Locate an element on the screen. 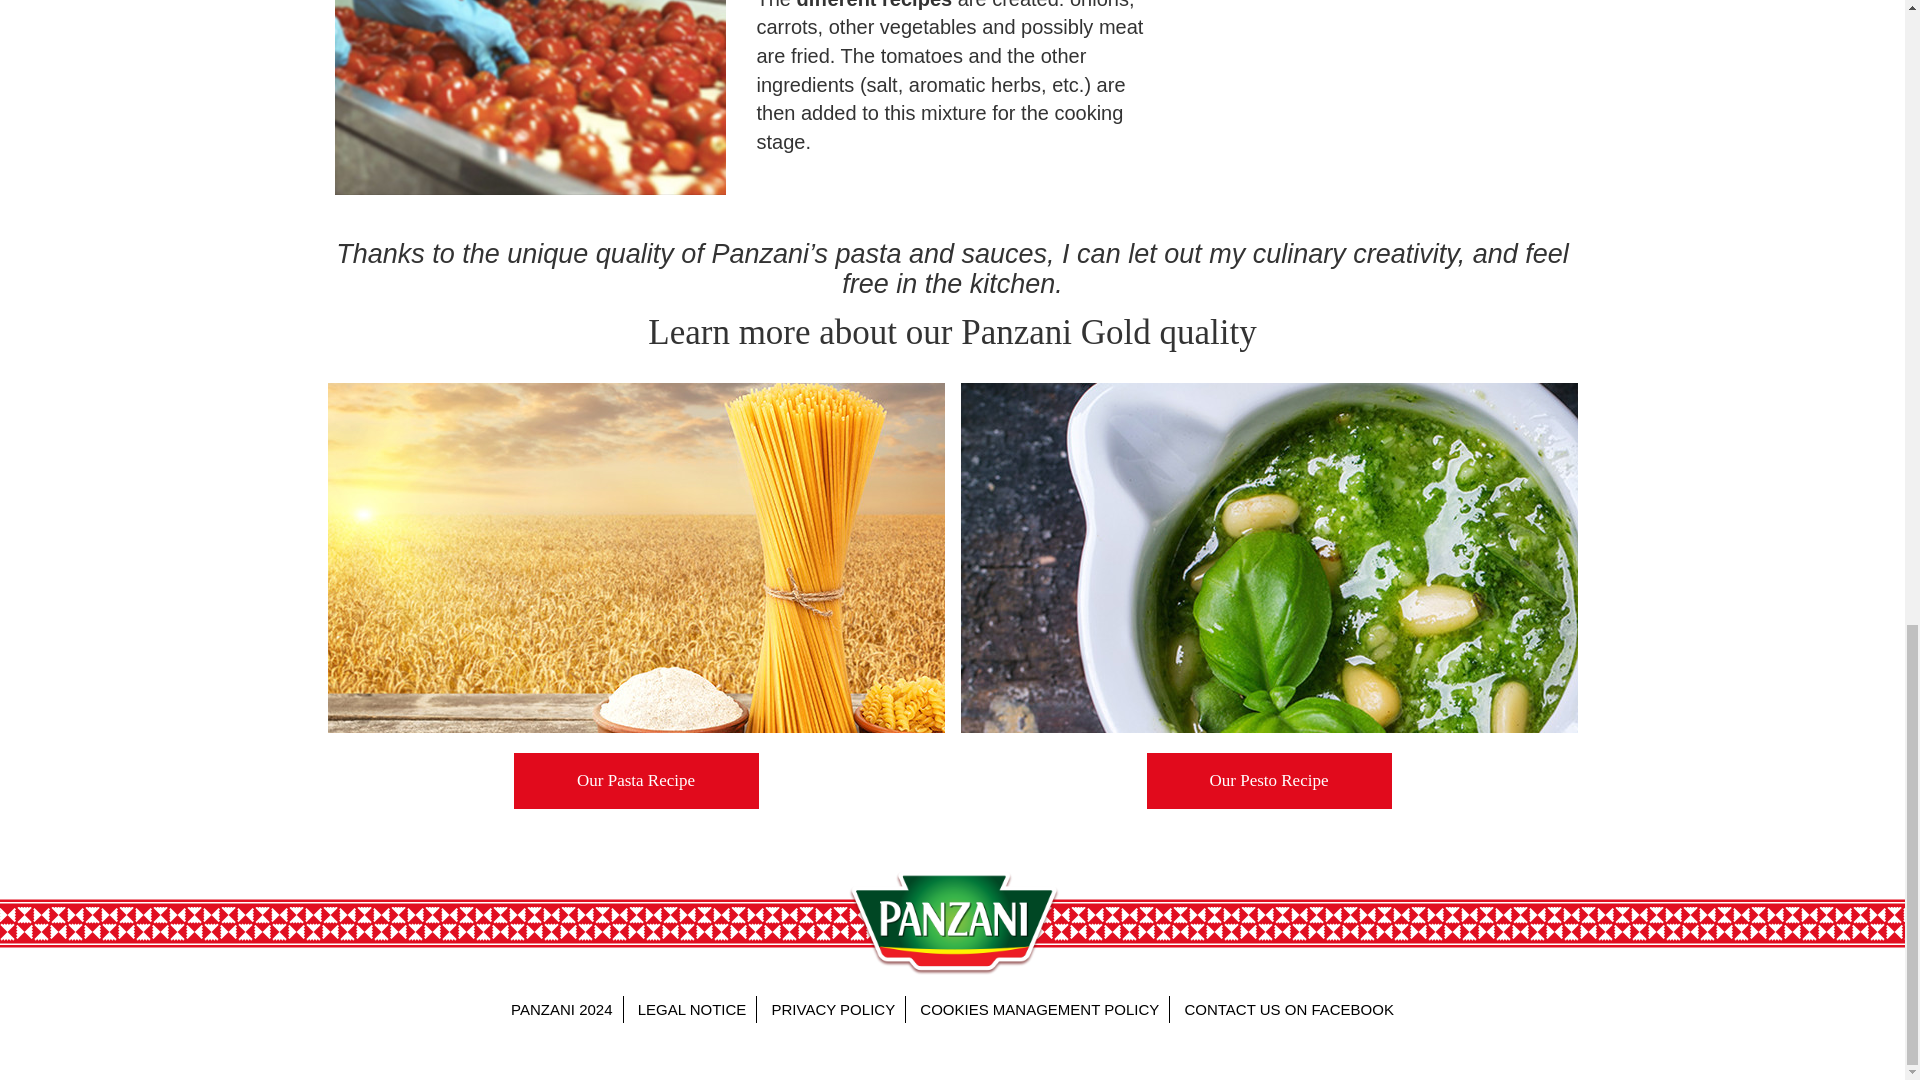 The image size is (1920, 1080). CONTACT US ON FACEBOOK is located at coordinates (1288, 1008).